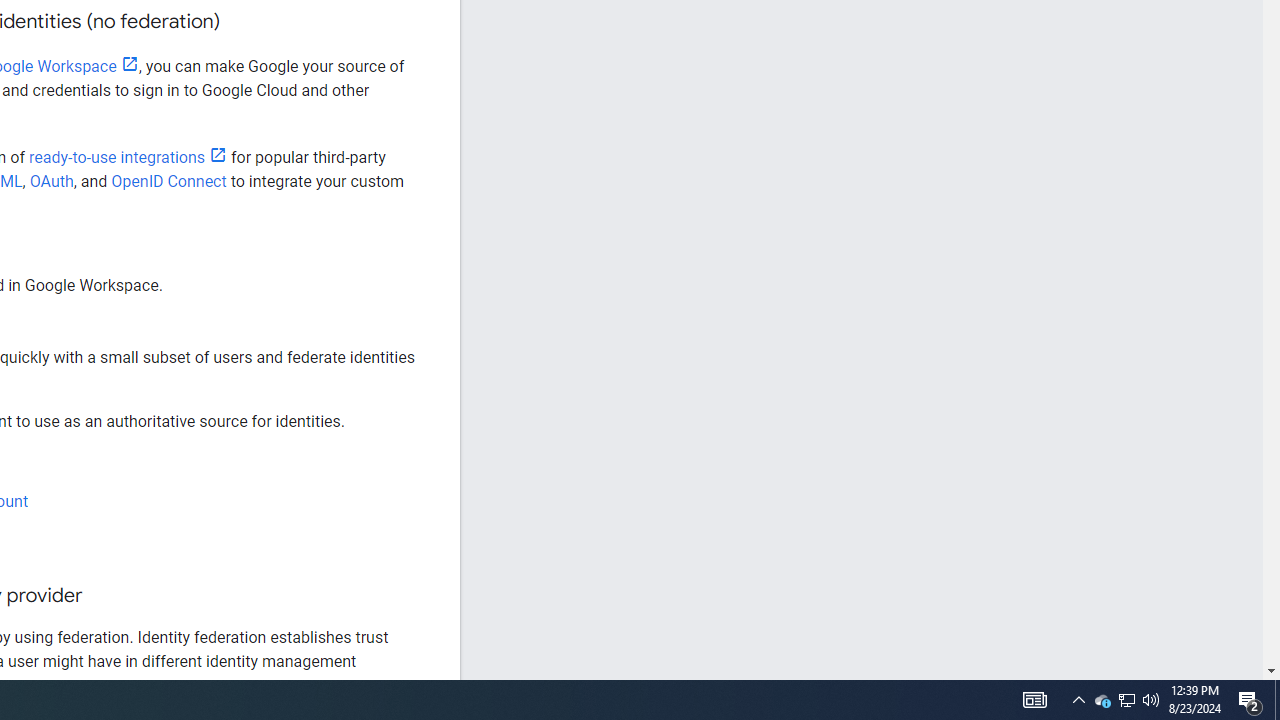 The width and height of the screenshot is (1280, 720). I want to click on OpenID Connect, so click(168, 181).